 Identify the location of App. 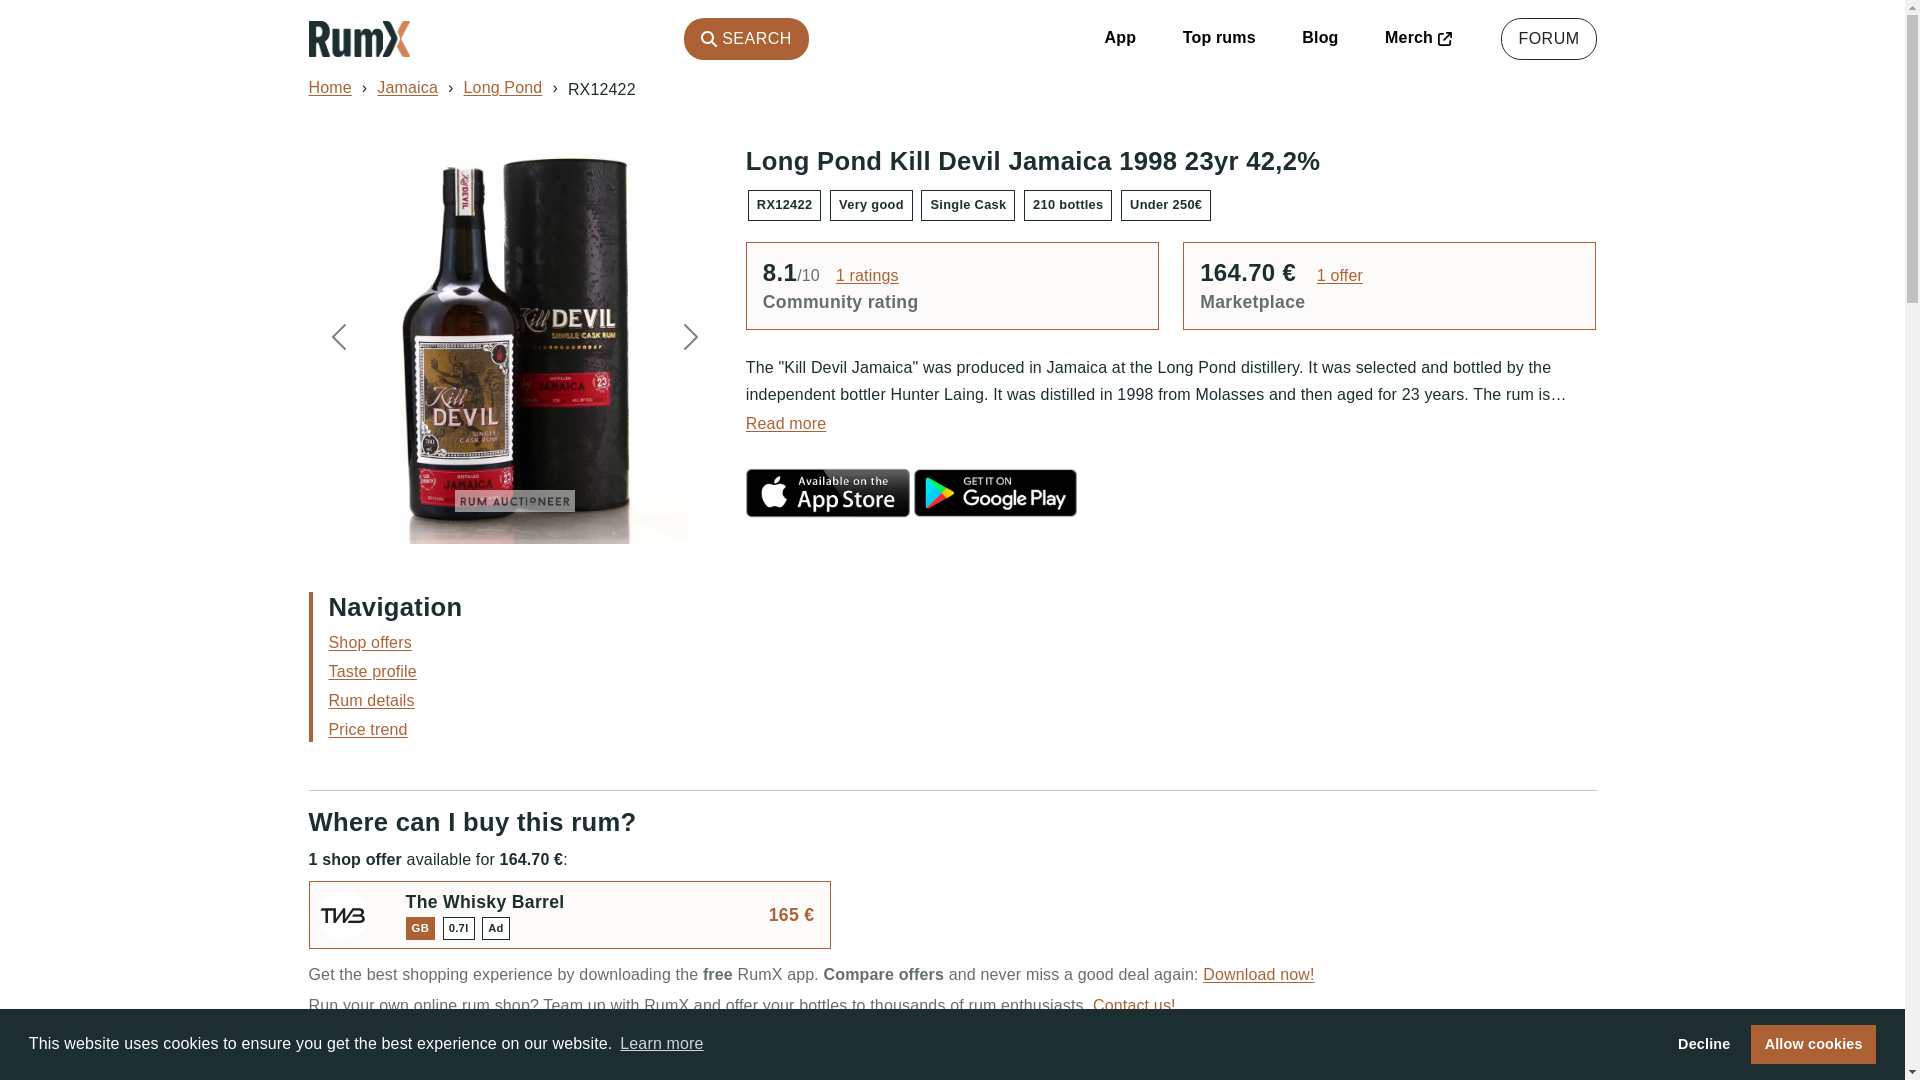
(1120, 38).